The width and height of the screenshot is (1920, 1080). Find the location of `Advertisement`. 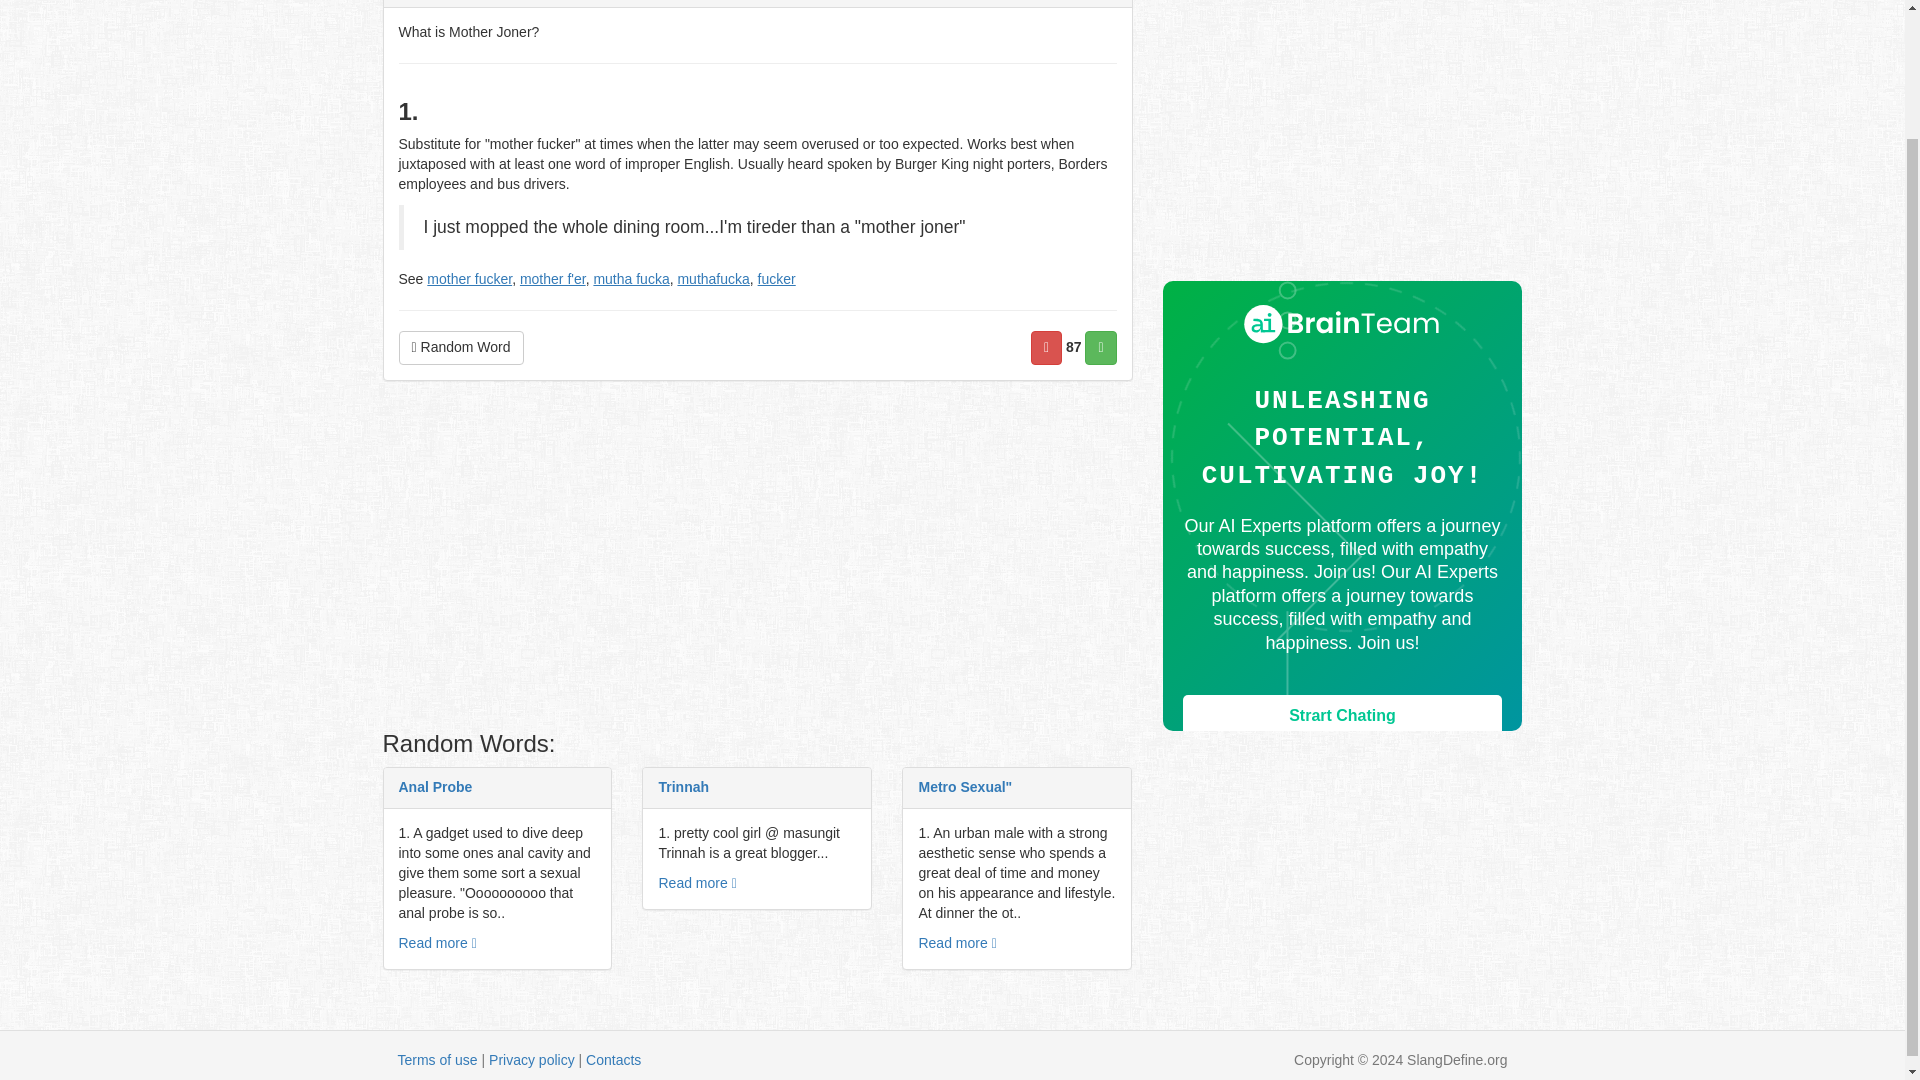

Advertisement is located at coordinates (757, 560).